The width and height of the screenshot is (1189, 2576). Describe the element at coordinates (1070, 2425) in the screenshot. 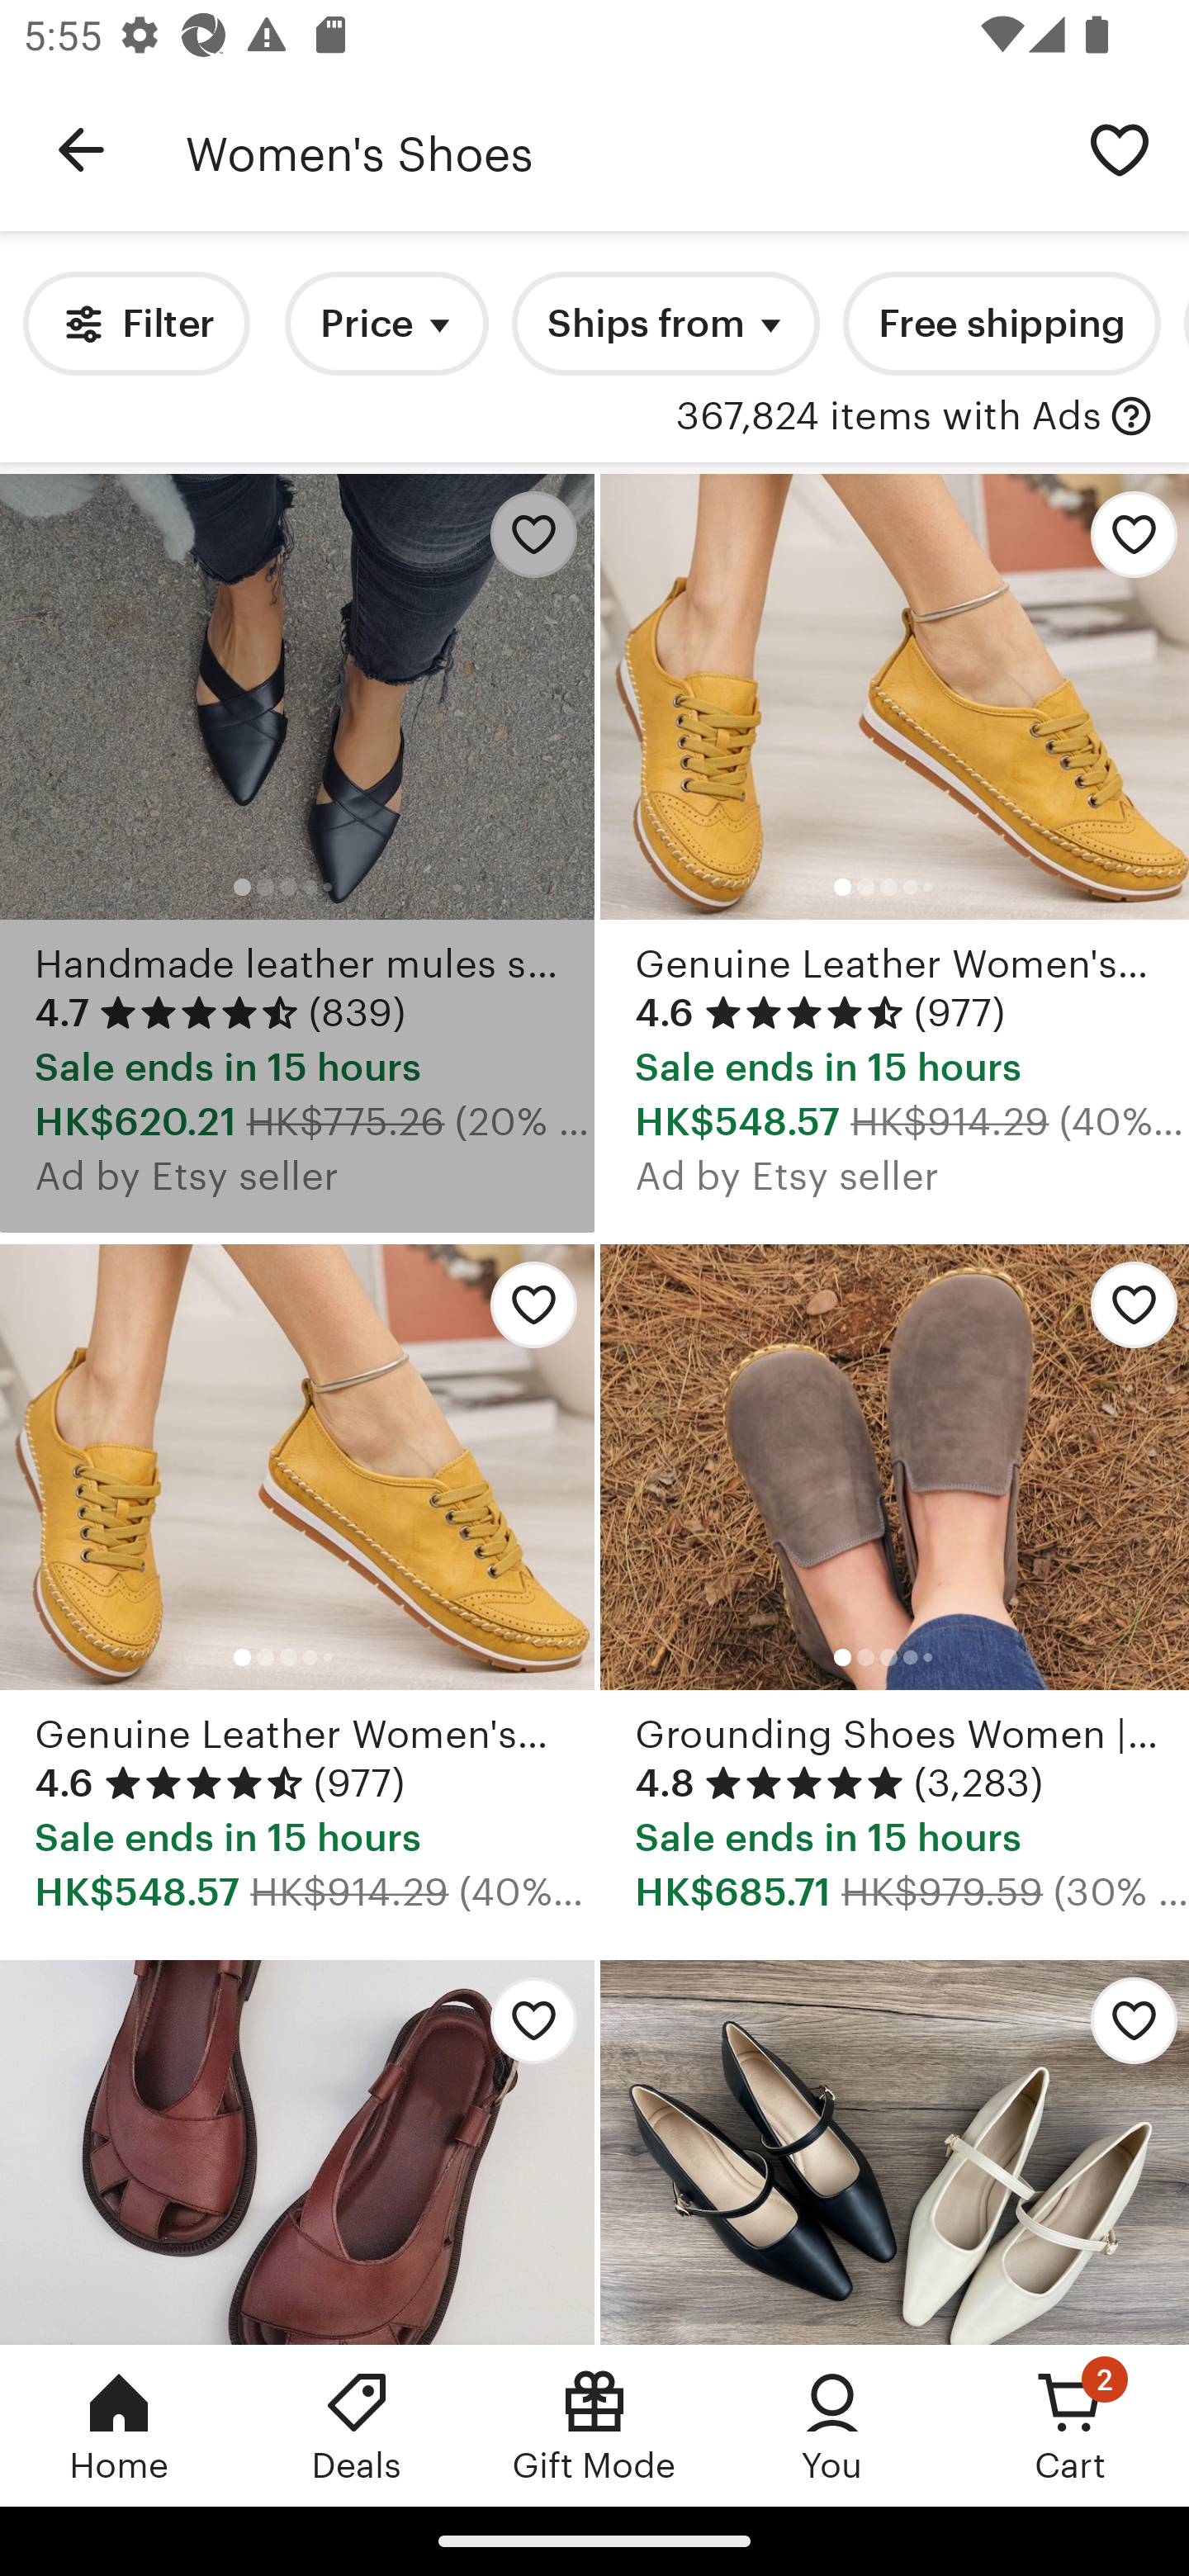

I see `Cart, 2 new notifications Cart` at that location.